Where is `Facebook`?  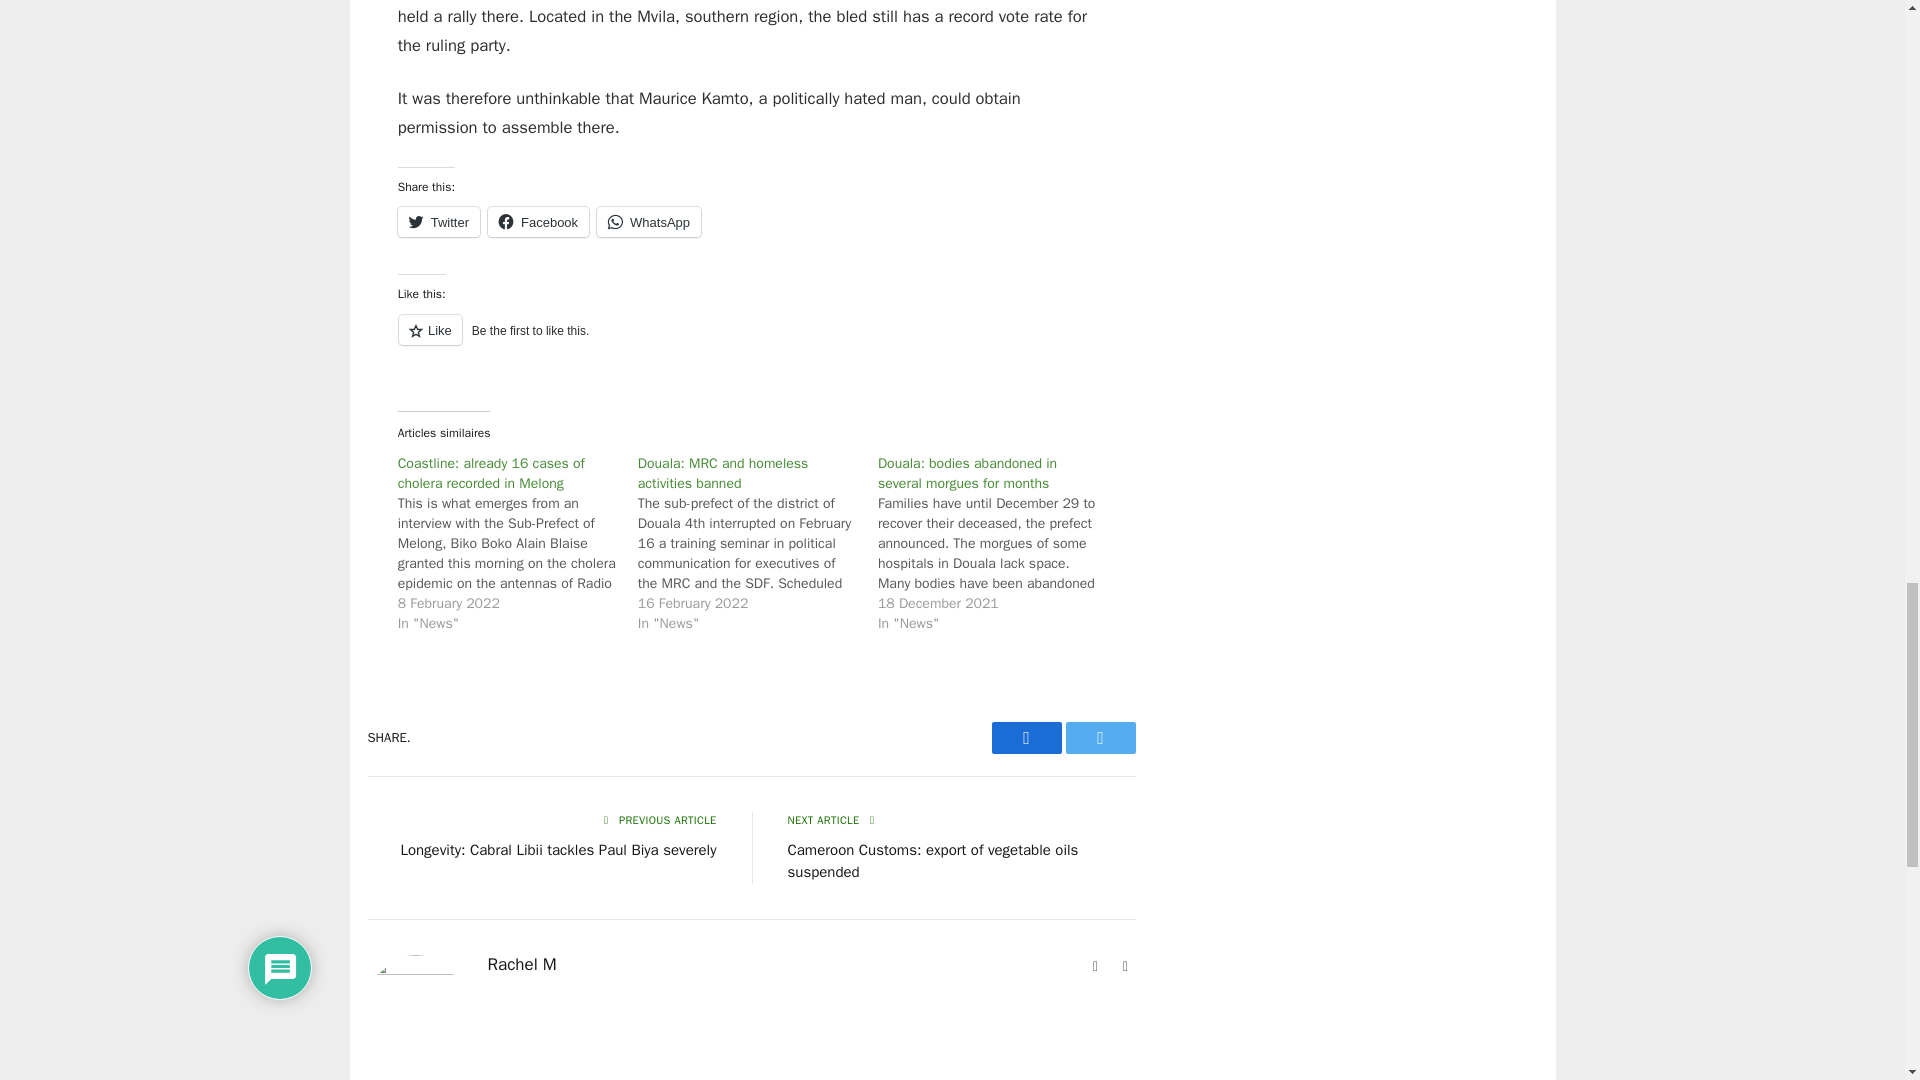 Facebook is located at coordinates (538, 222).